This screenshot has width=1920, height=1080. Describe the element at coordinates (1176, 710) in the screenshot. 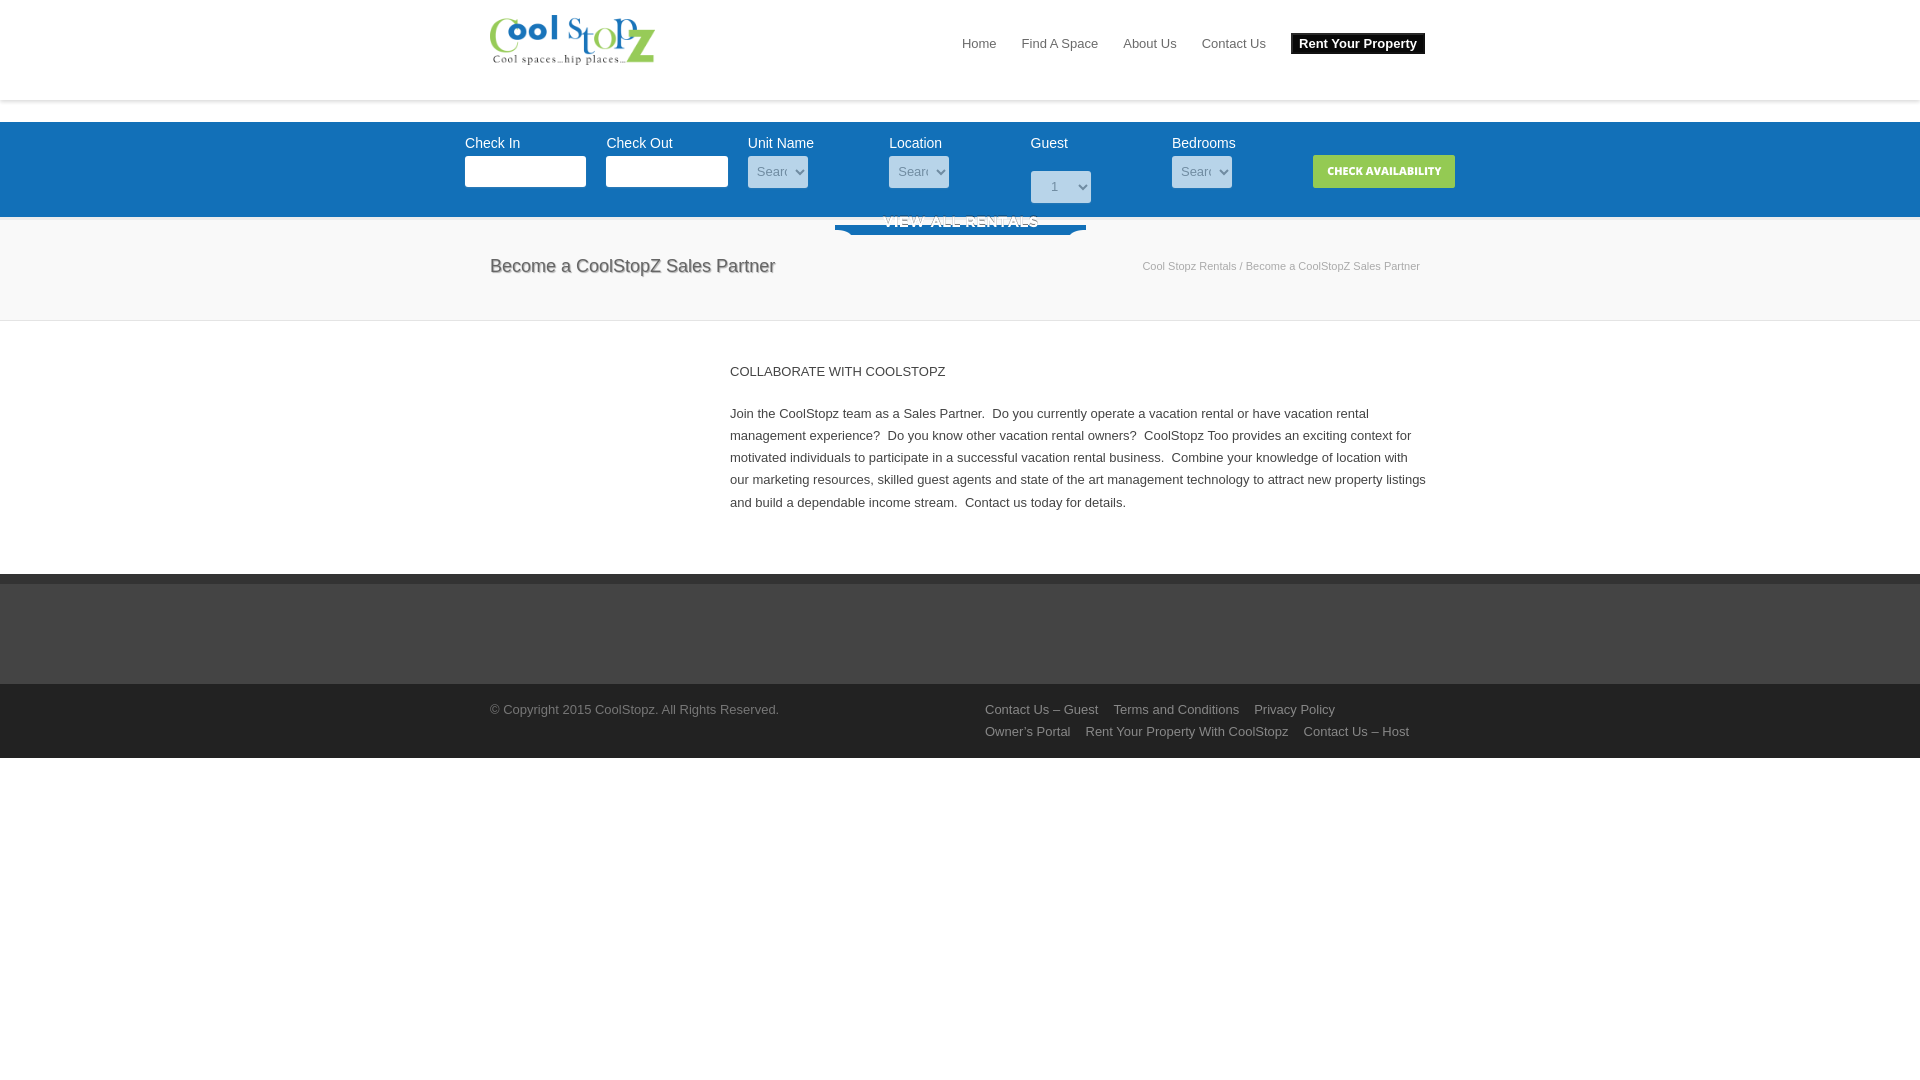

I see `Terms and Conditions` at that location.